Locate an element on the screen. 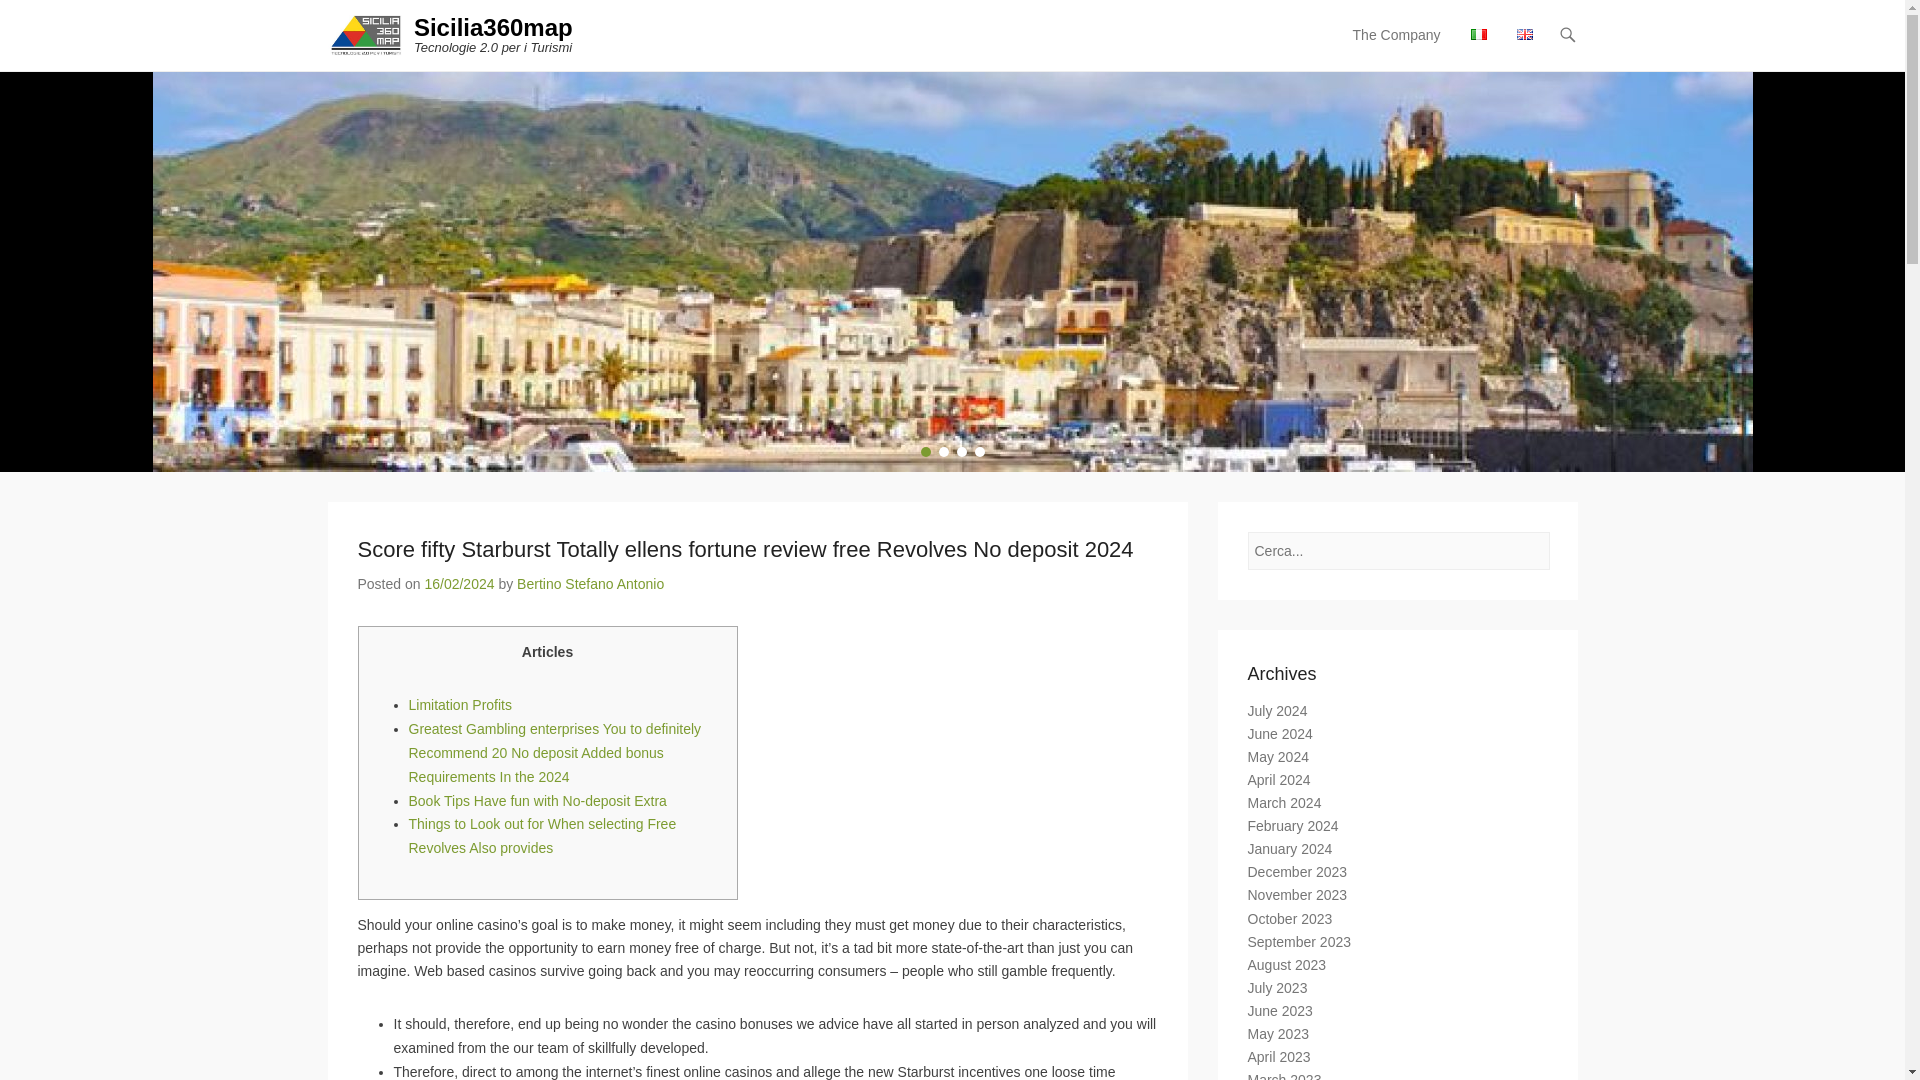  1 is located at coordinates (924, 452).